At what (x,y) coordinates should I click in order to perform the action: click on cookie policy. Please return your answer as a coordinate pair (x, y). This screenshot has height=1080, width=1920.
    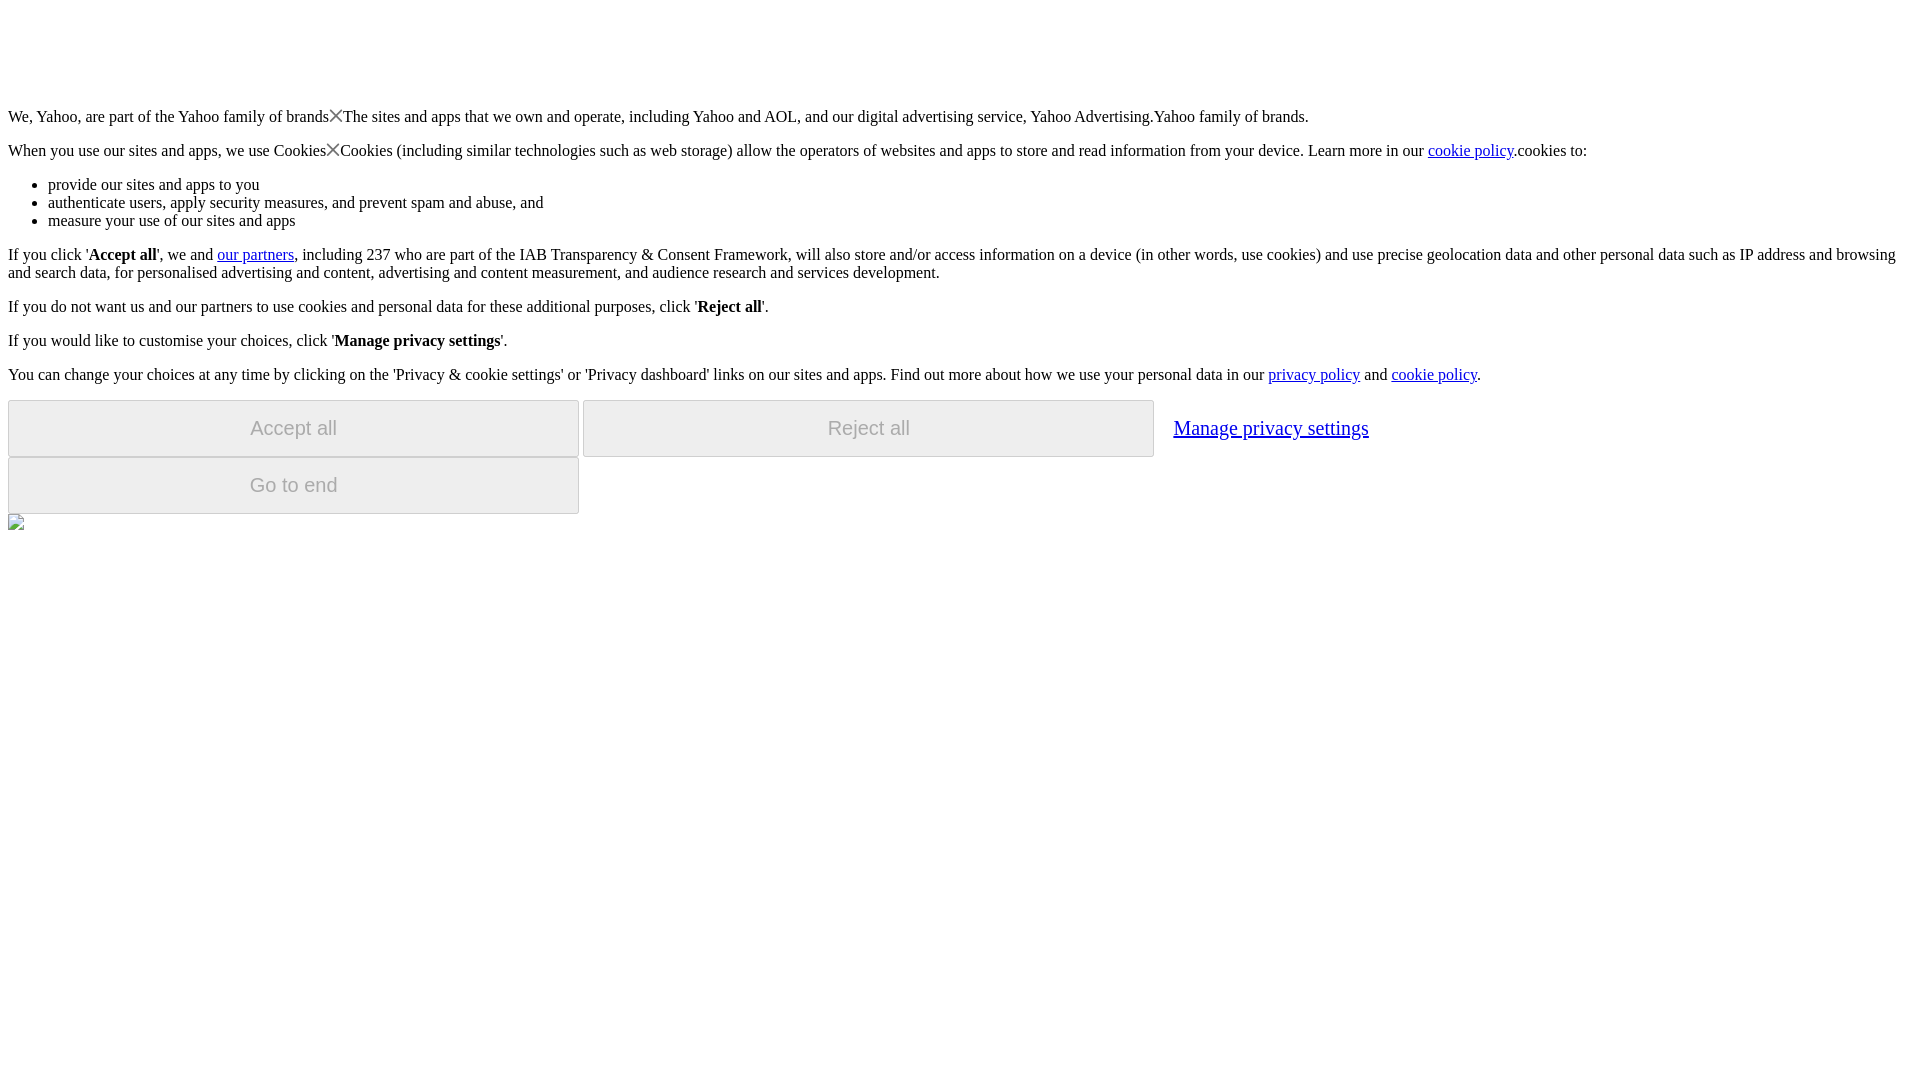
    Looking at the image, I should click on (1471, 150).